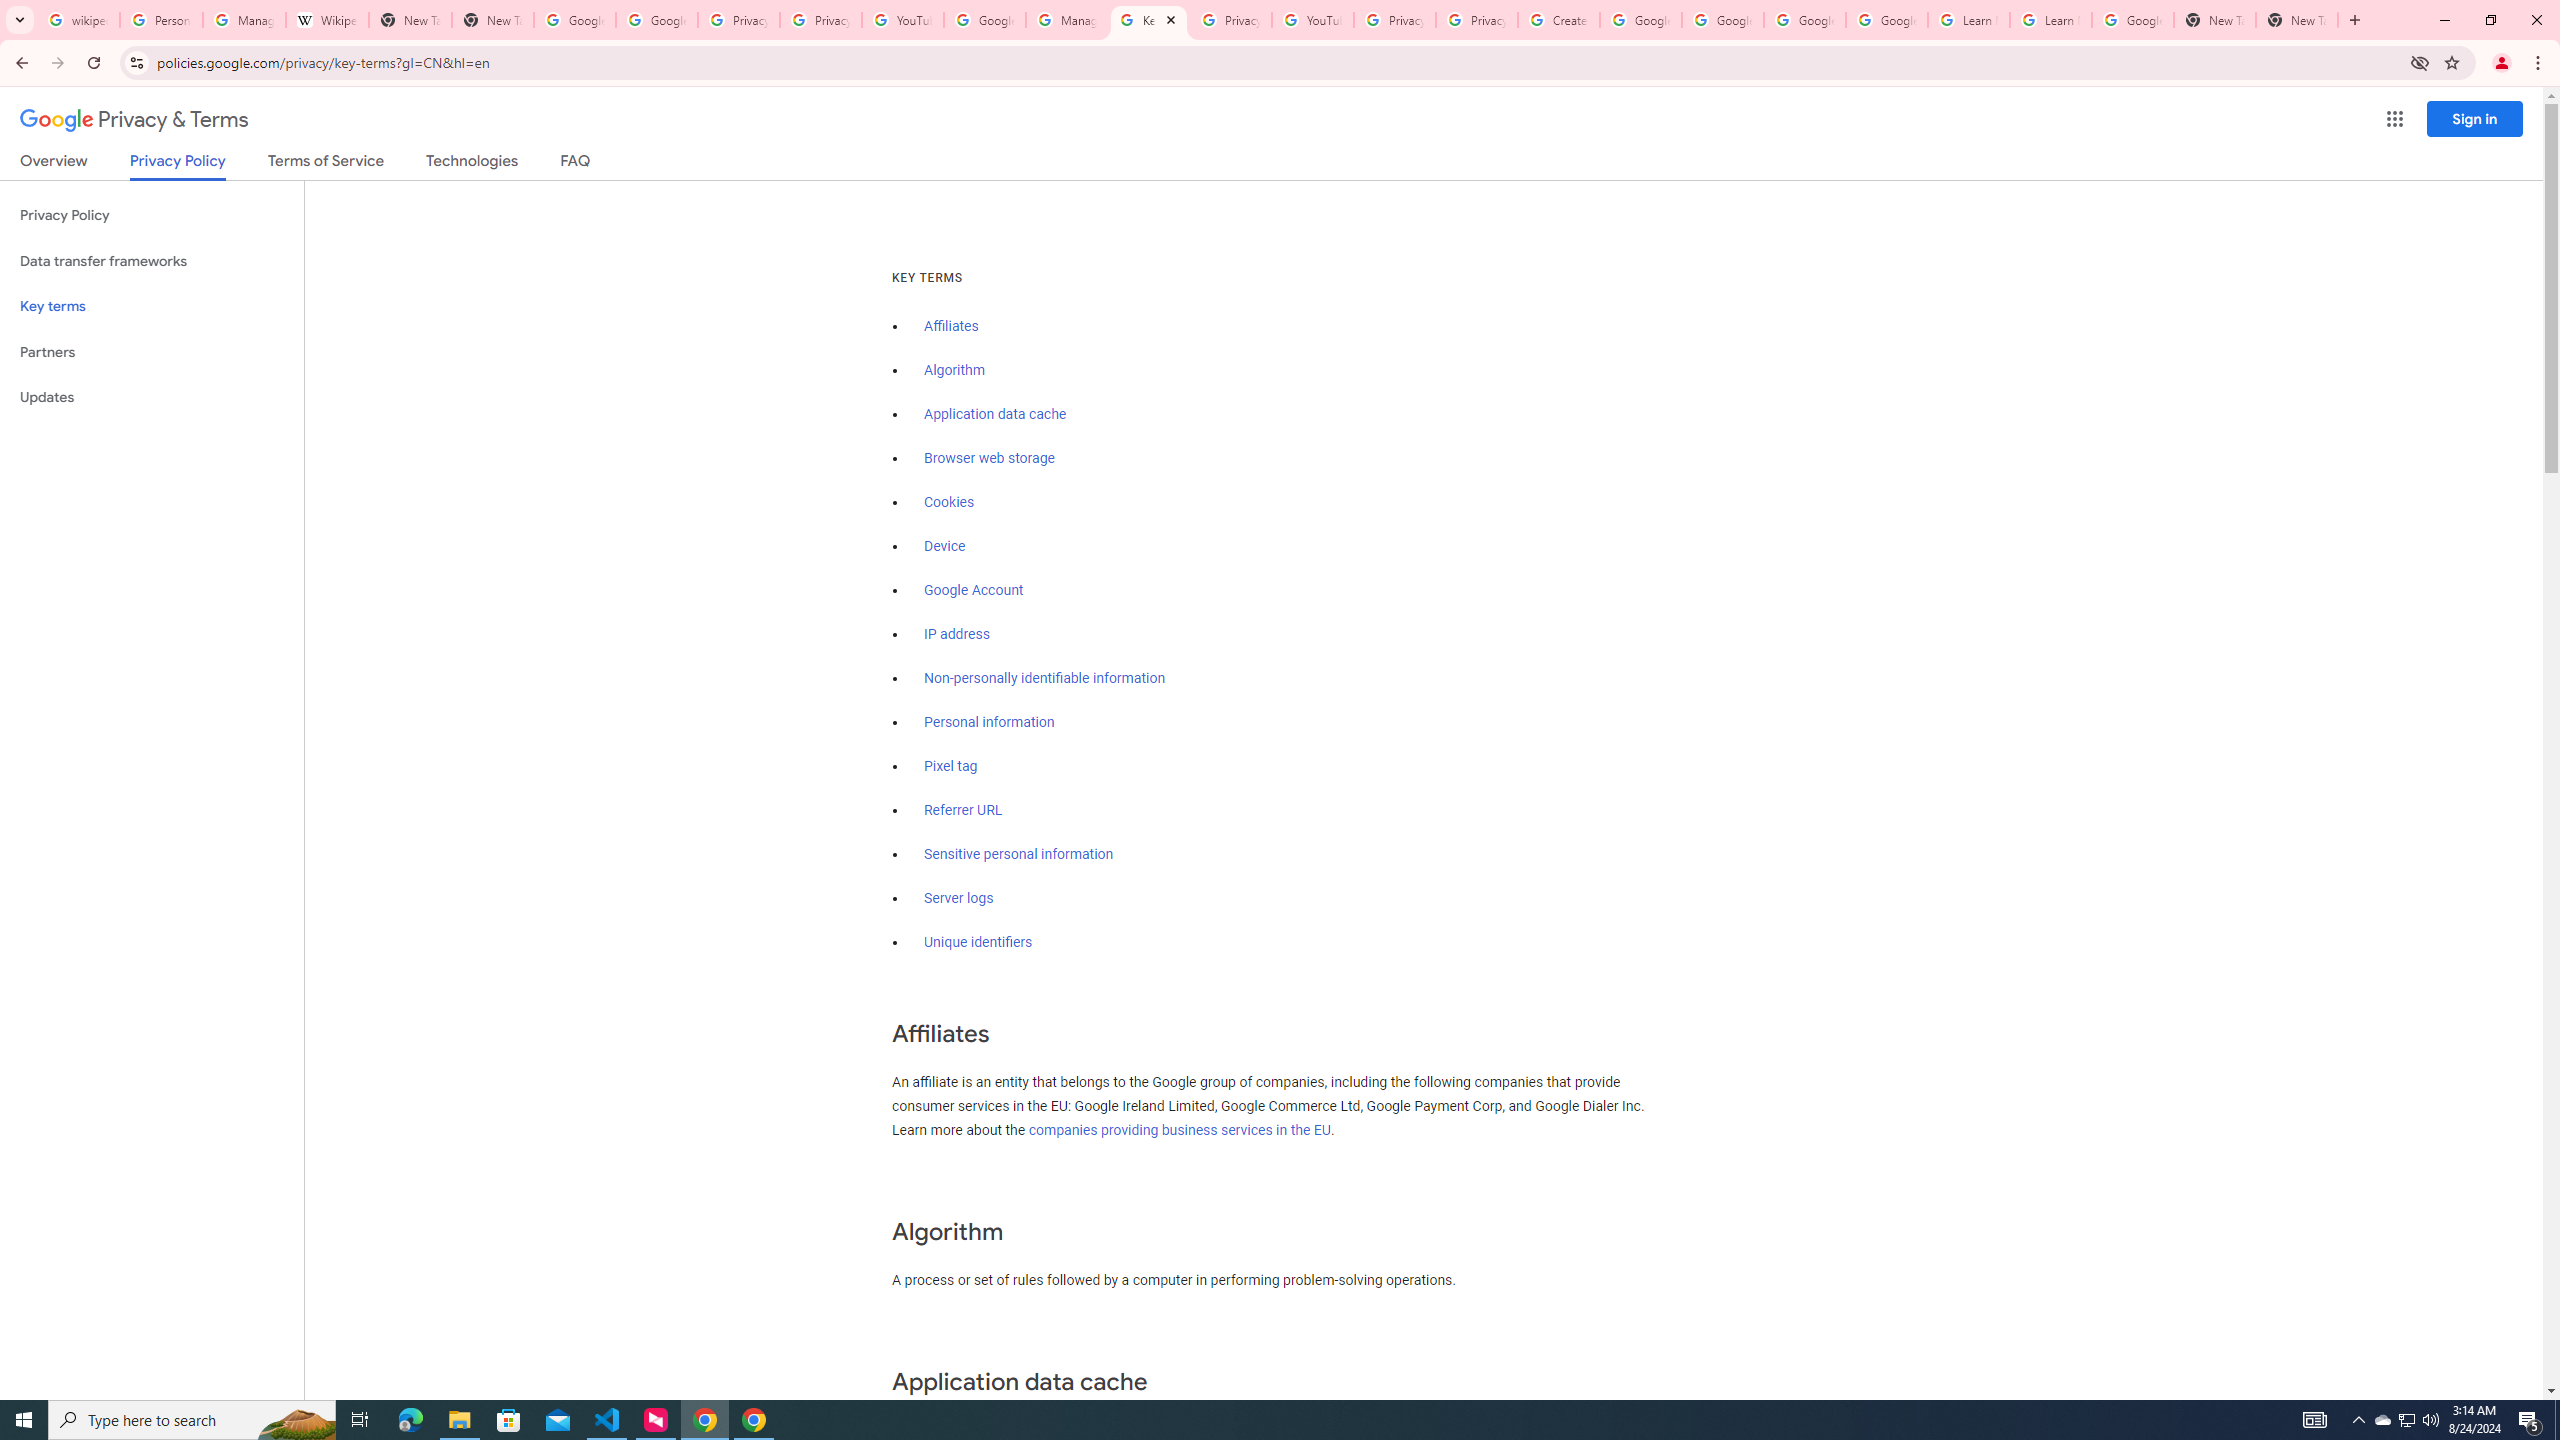  What do you see at coordinates (1180, 1130) in the screenshot?
I see `companies providing business services in the EU` at bounding box center [1180, 1130].